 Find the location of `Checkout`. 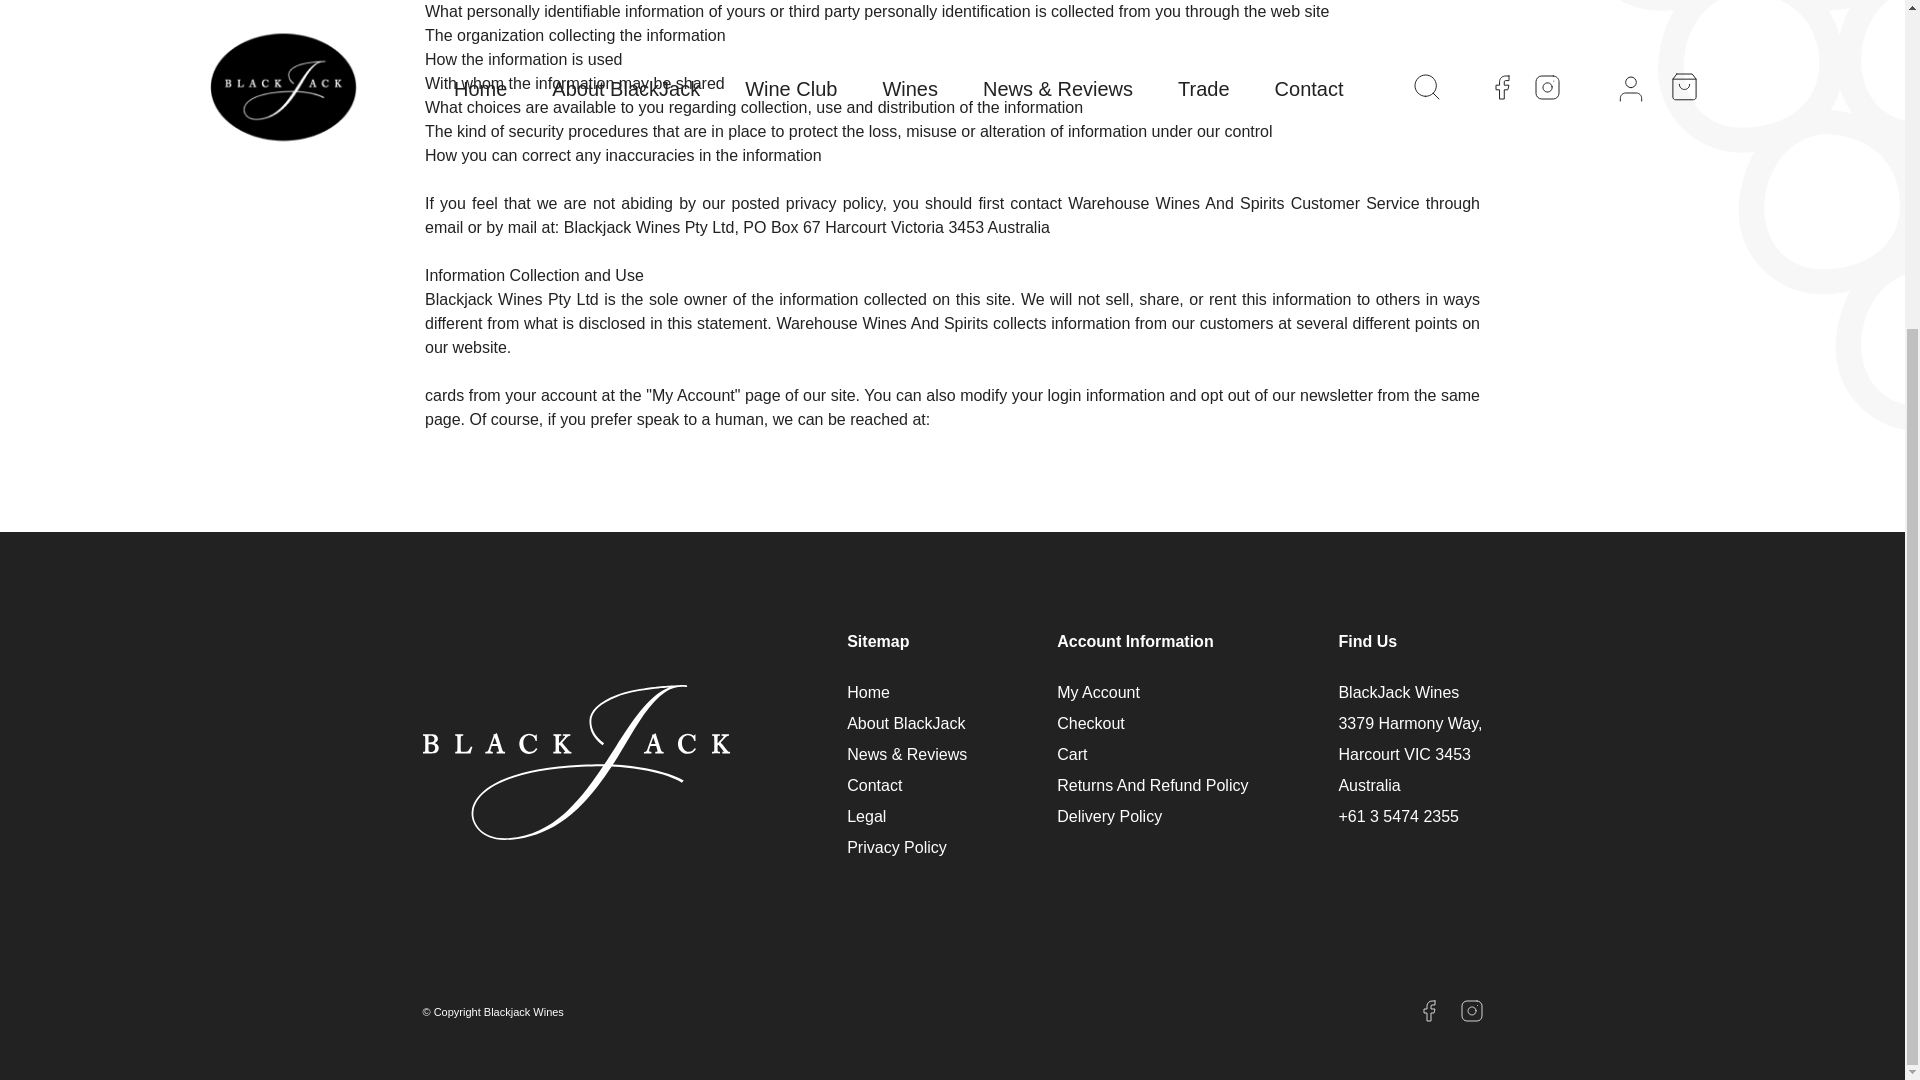

Checkout is located at coordinates (1091, 724).